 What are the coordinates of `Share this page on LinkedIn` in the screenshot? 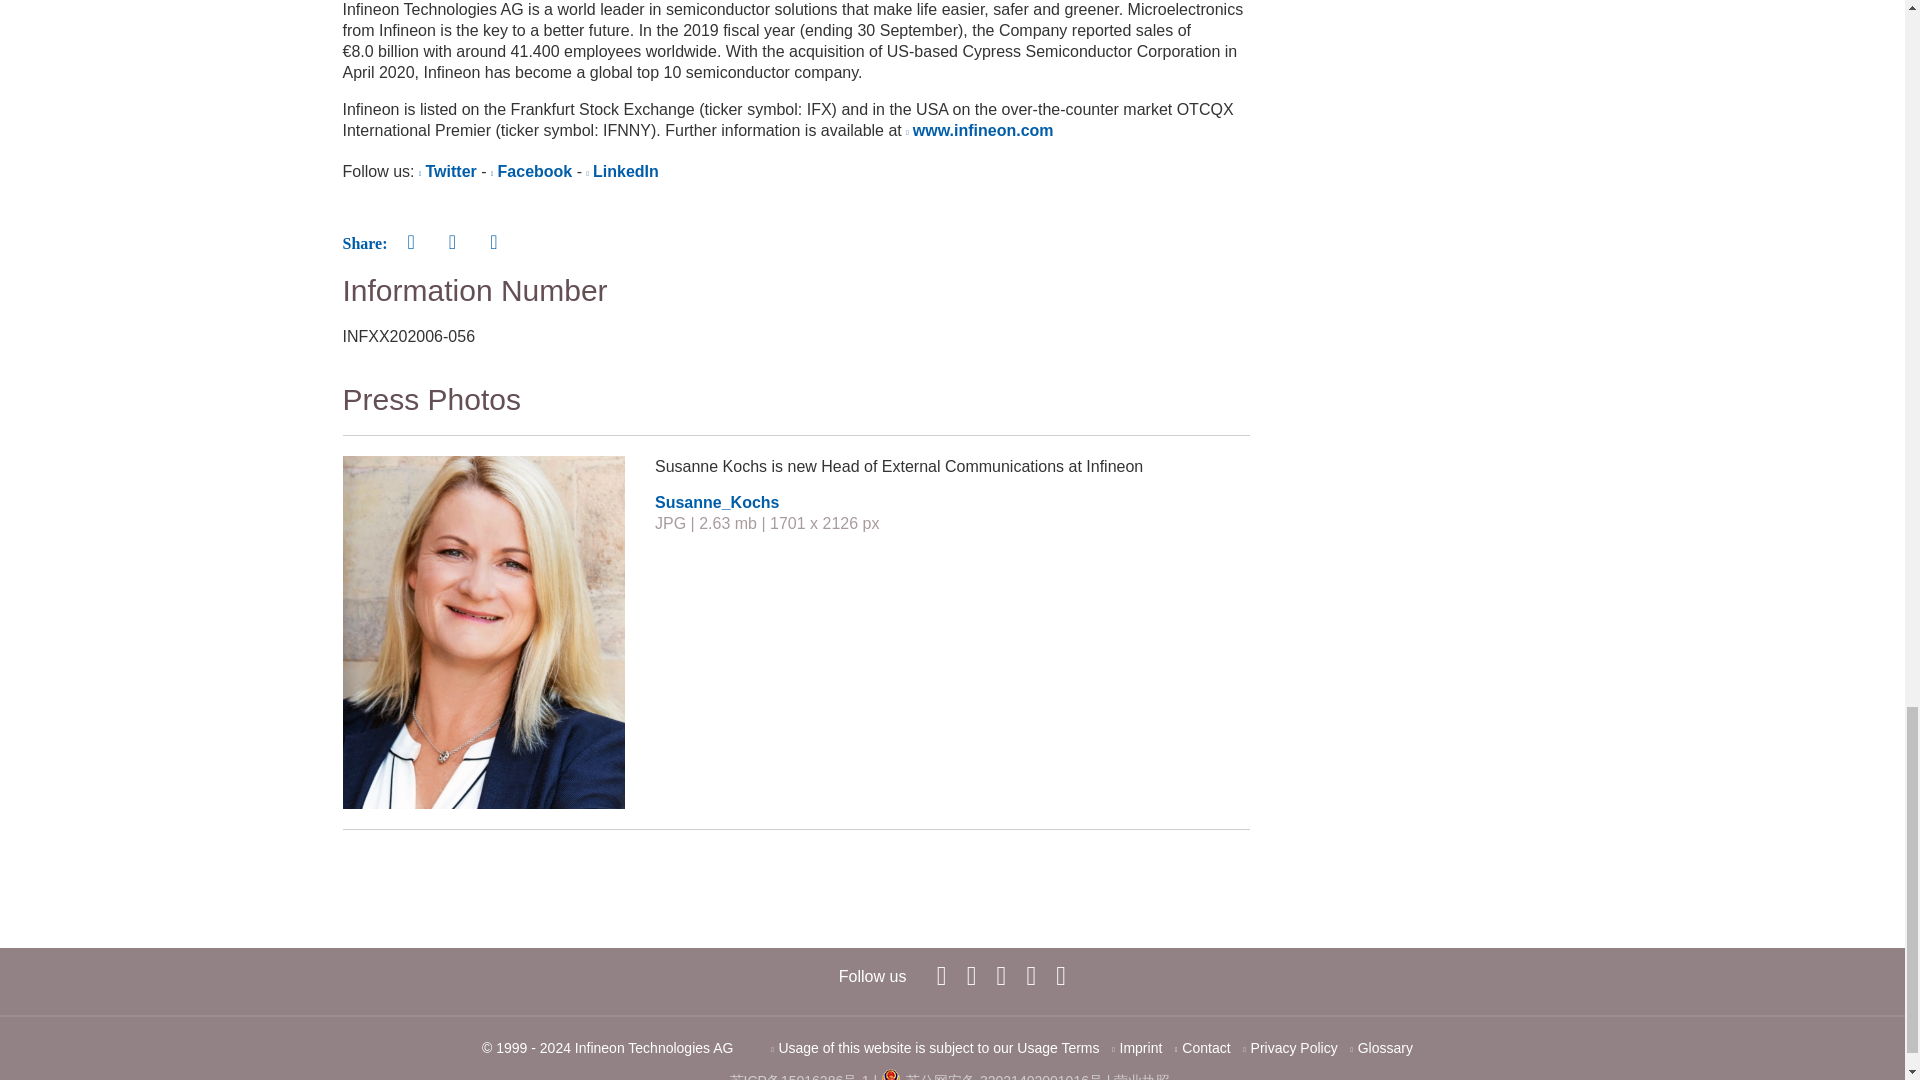 It's located at (452, 242).